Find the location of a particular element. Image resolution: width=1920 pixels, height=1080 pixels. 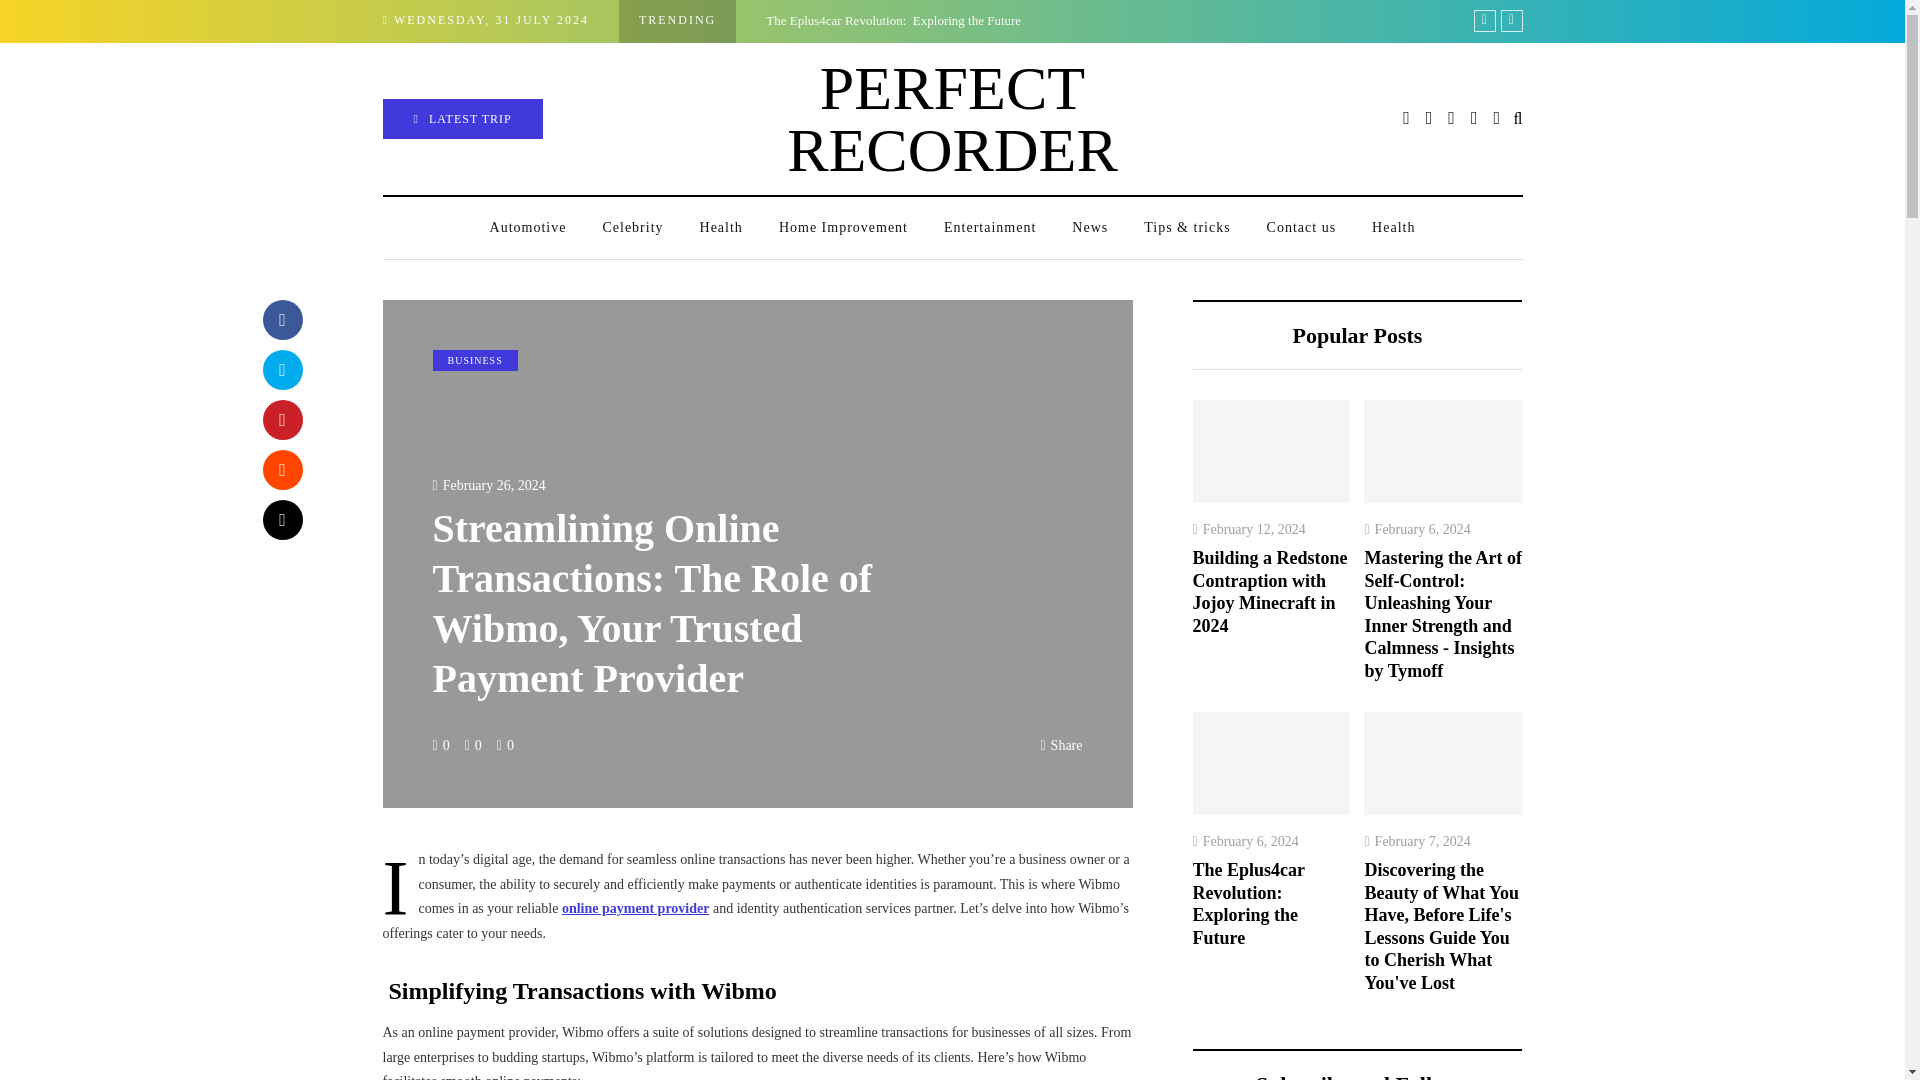

Share on Reddit is located at coordinates (281, 470).